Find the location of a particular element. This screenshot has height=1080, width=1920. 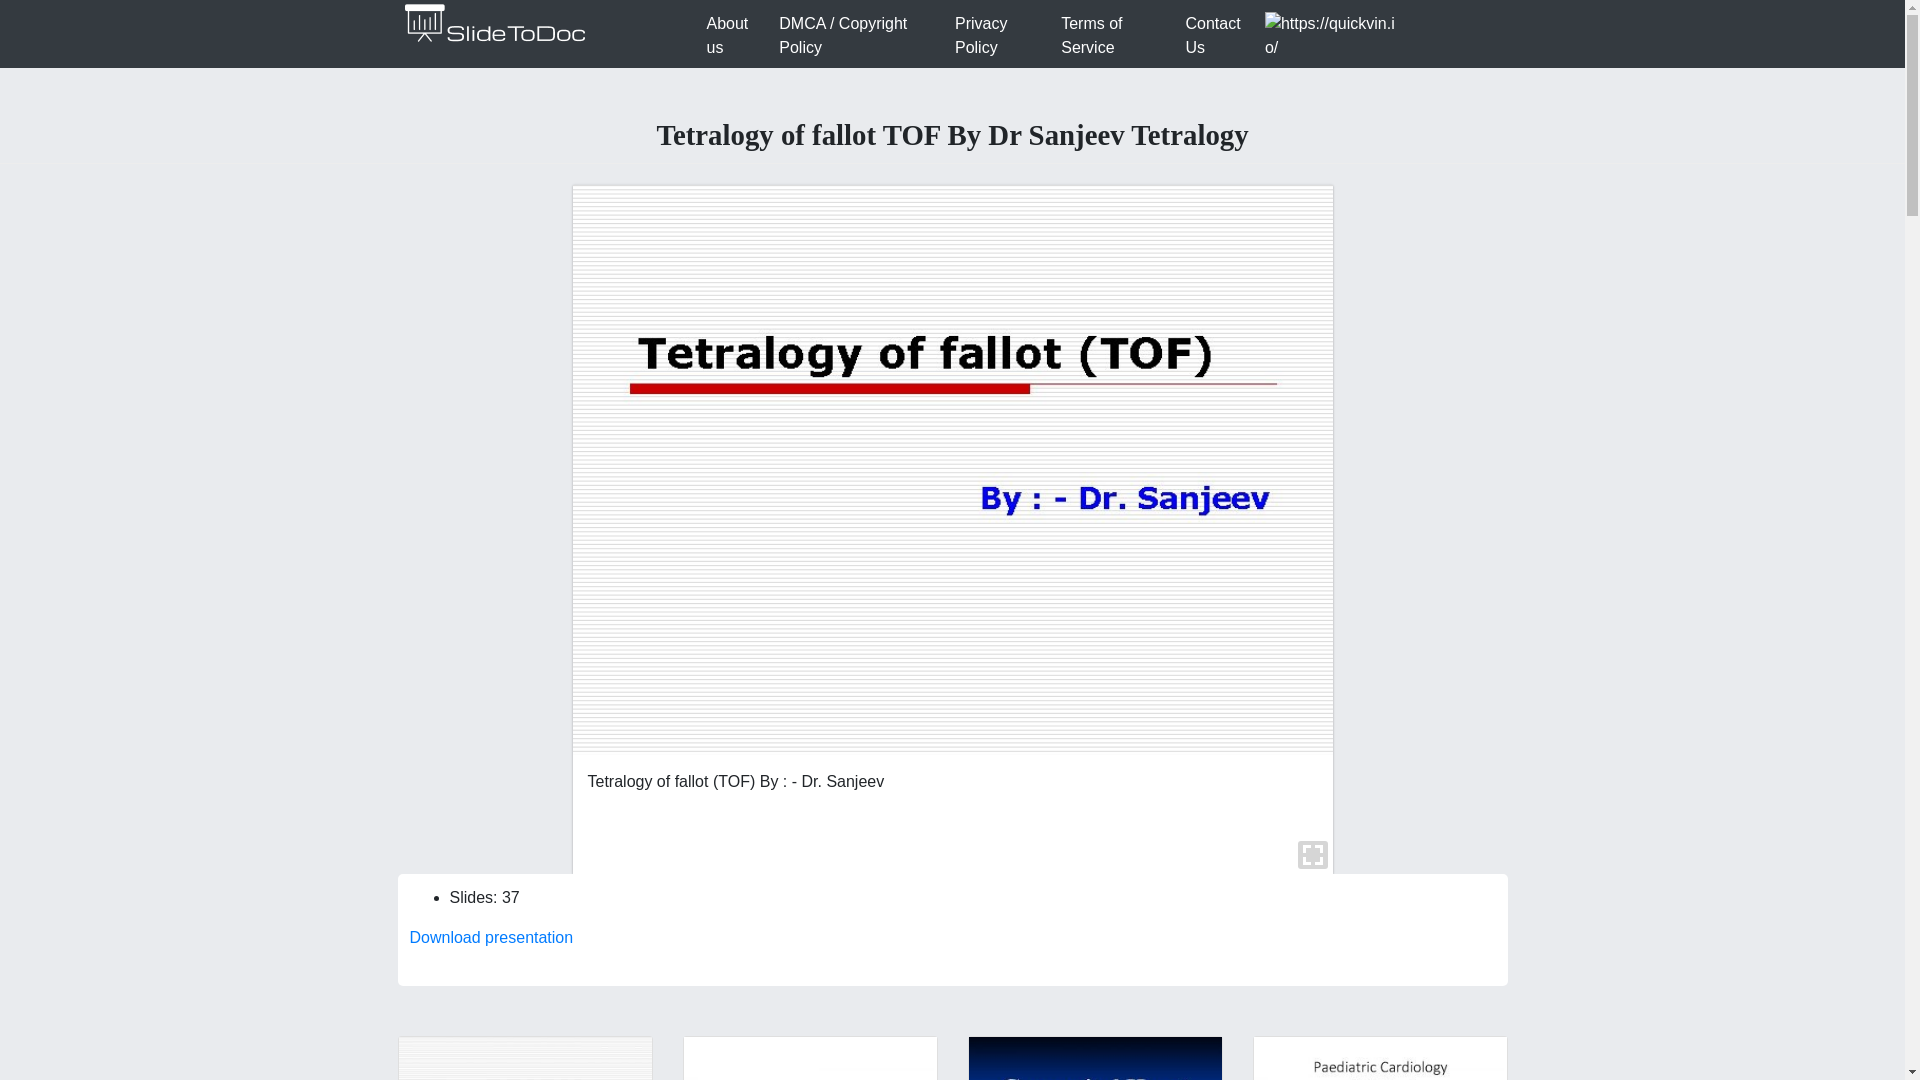

Peds vital signs is located at coordinates (1380, 1058).